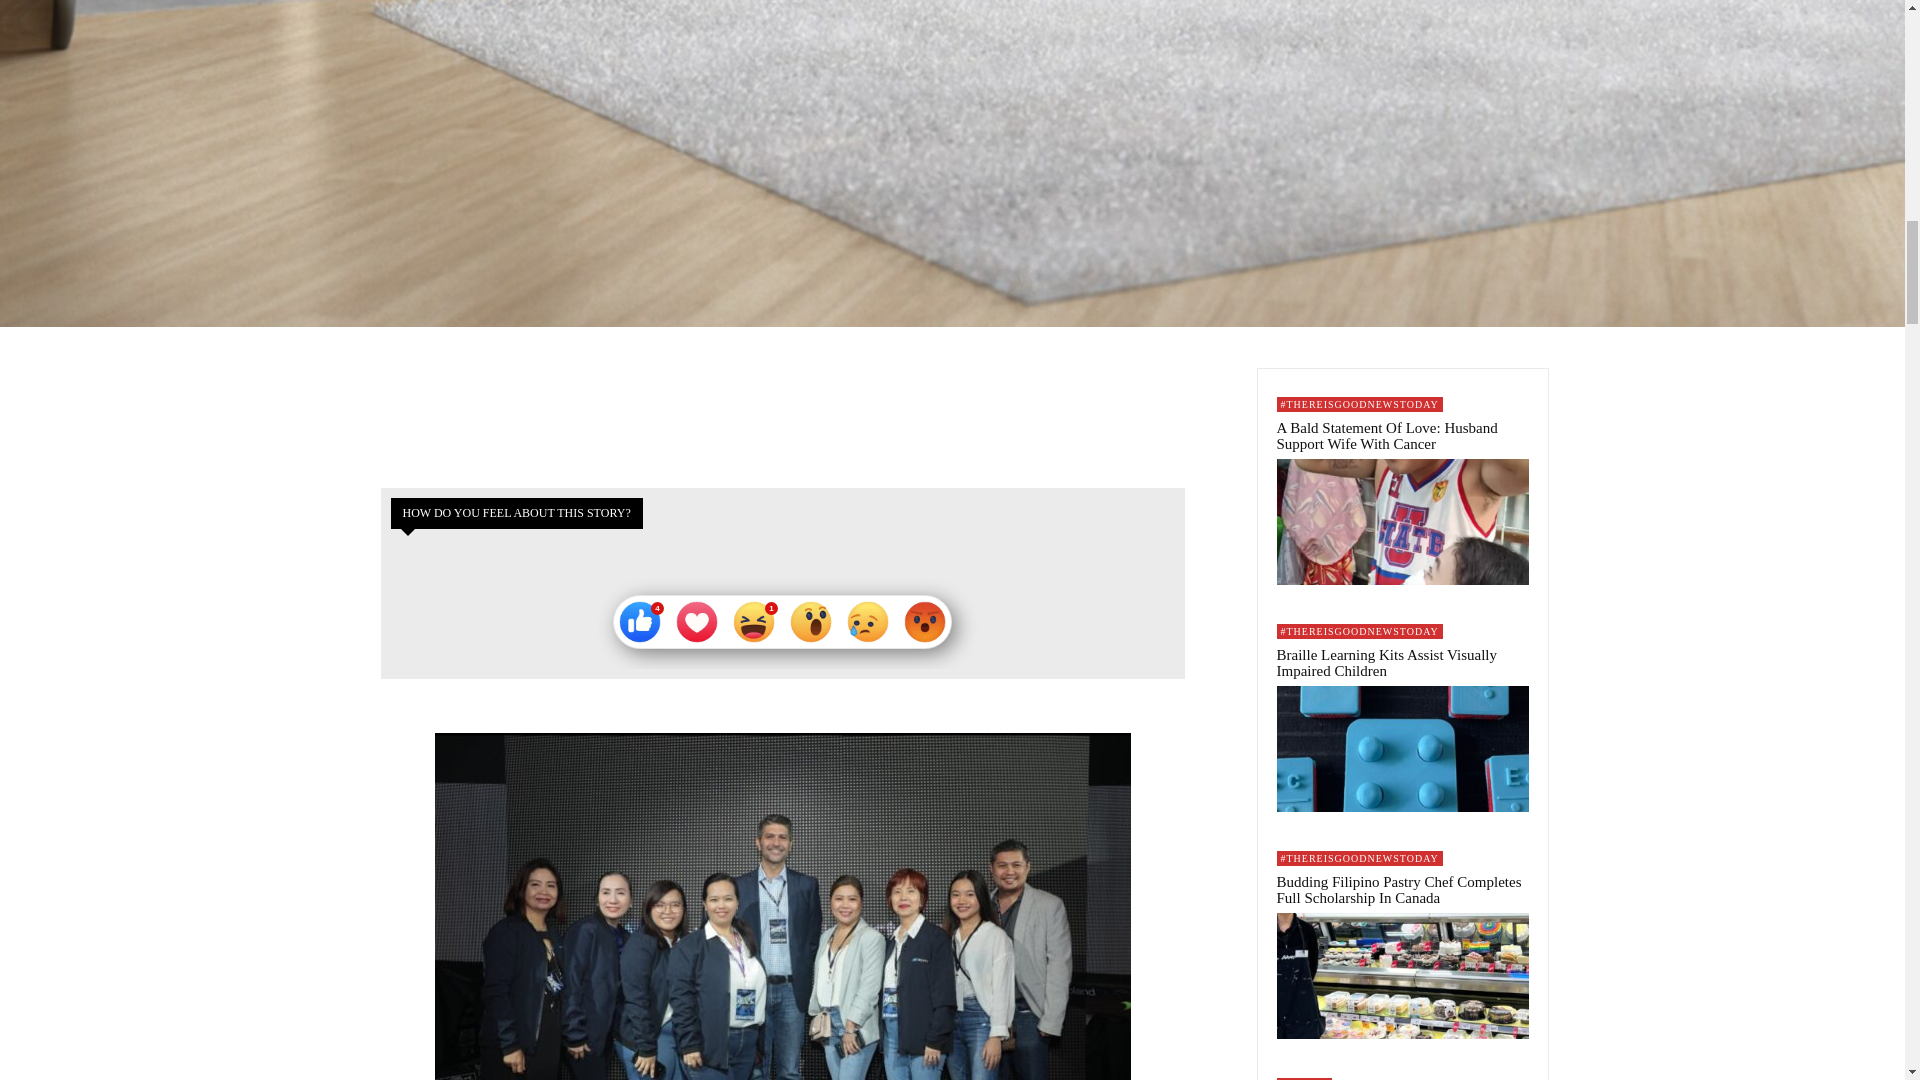 The height and width of the screenshot is (1080, 1920). What do you see at coordinates (1303, 1078) in the screenshot?
I see `STORIES` at bounding box center [1303, 1078].